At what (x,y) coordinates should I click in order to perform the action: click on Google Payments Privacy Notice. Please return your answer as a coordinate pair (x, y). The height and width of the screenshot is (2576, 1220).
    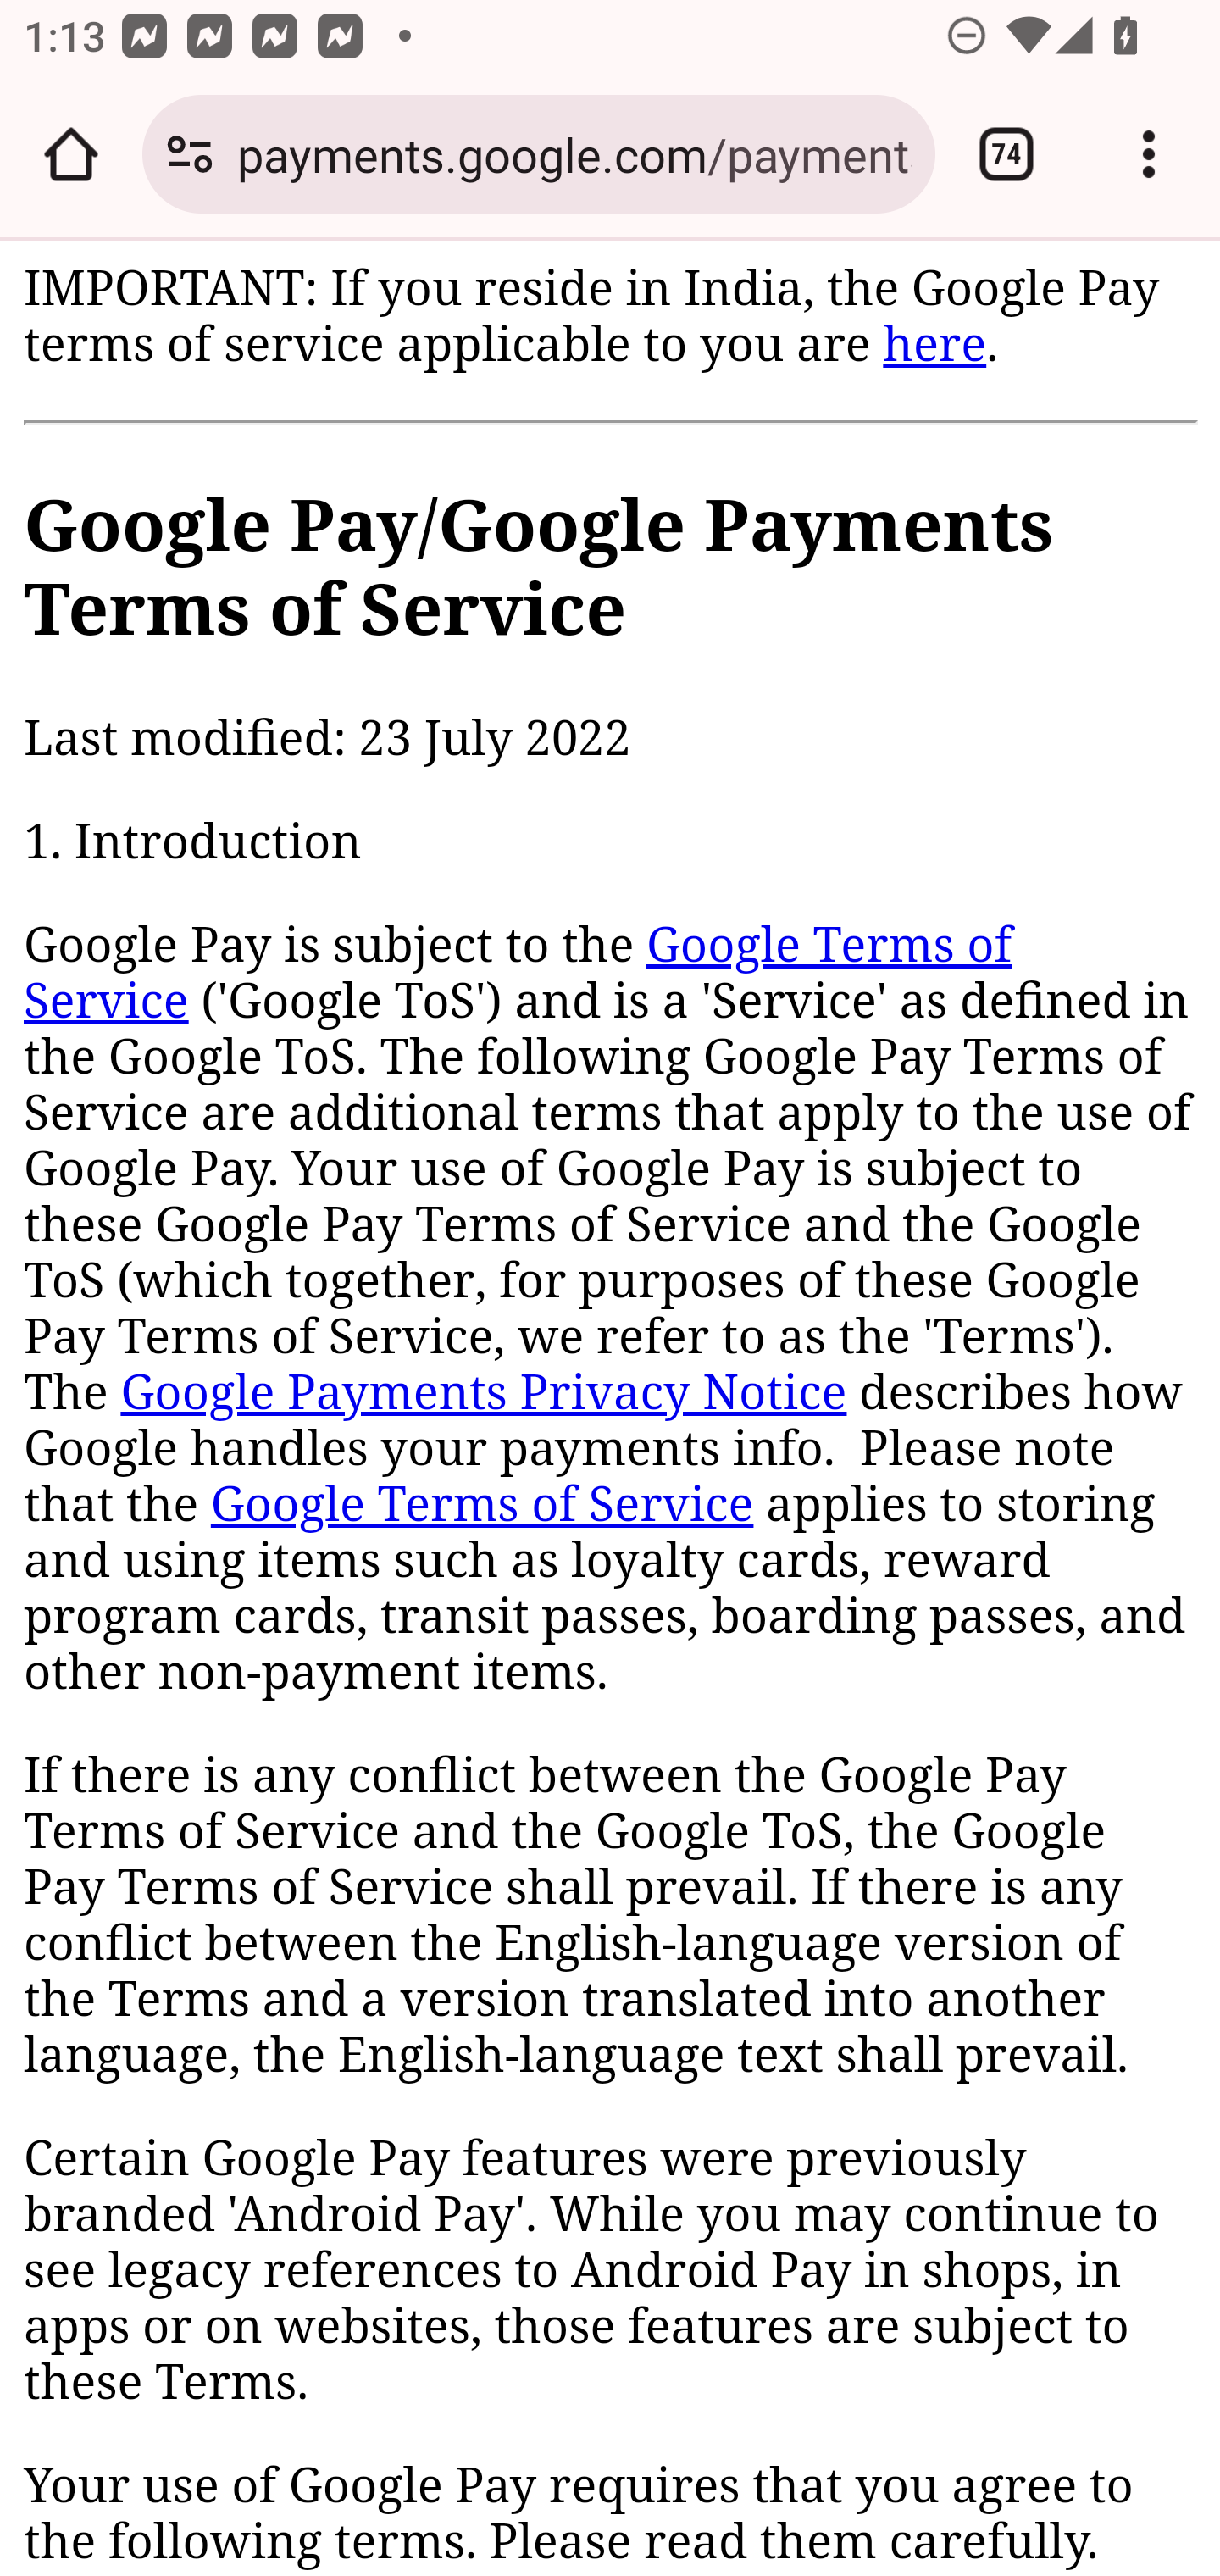
    Looking at the image, I should click on (483, 1395).